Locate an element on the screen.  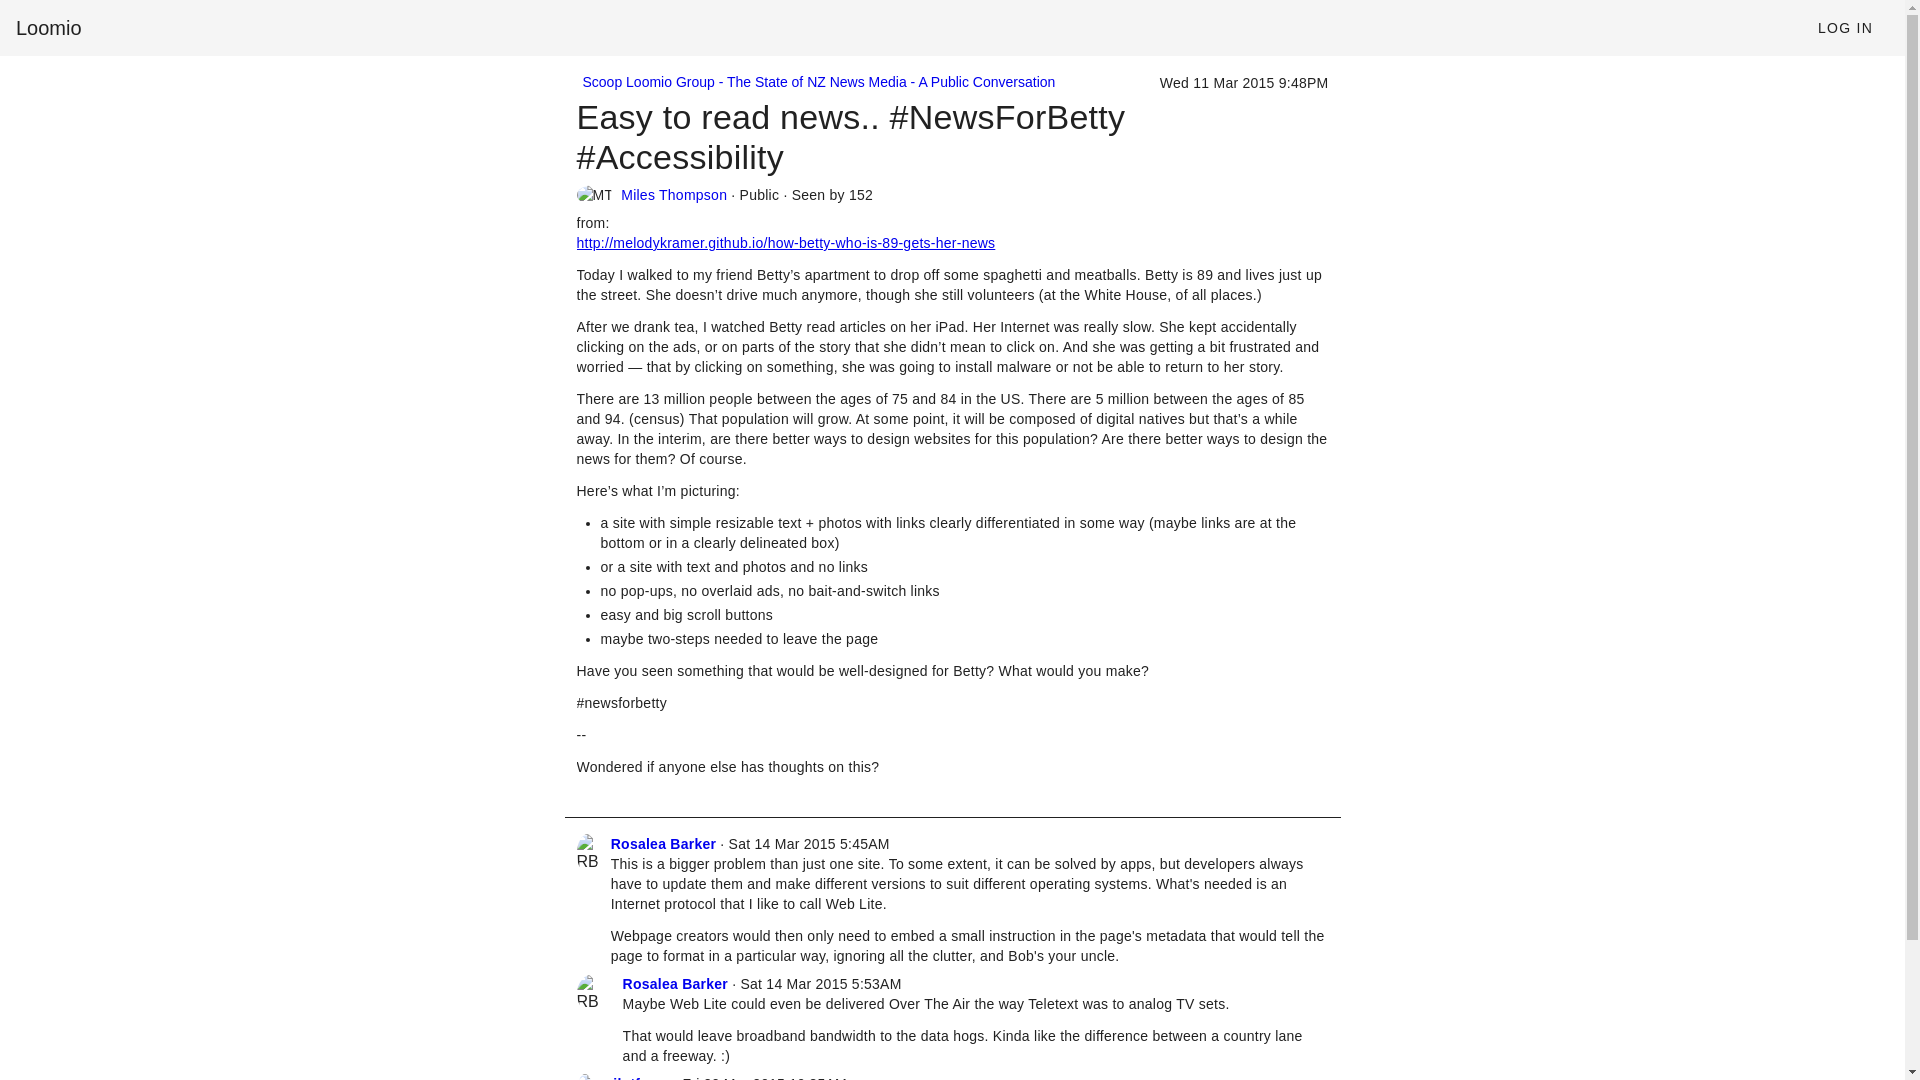
Rosalea Barker is located at coordinates (663, 844).